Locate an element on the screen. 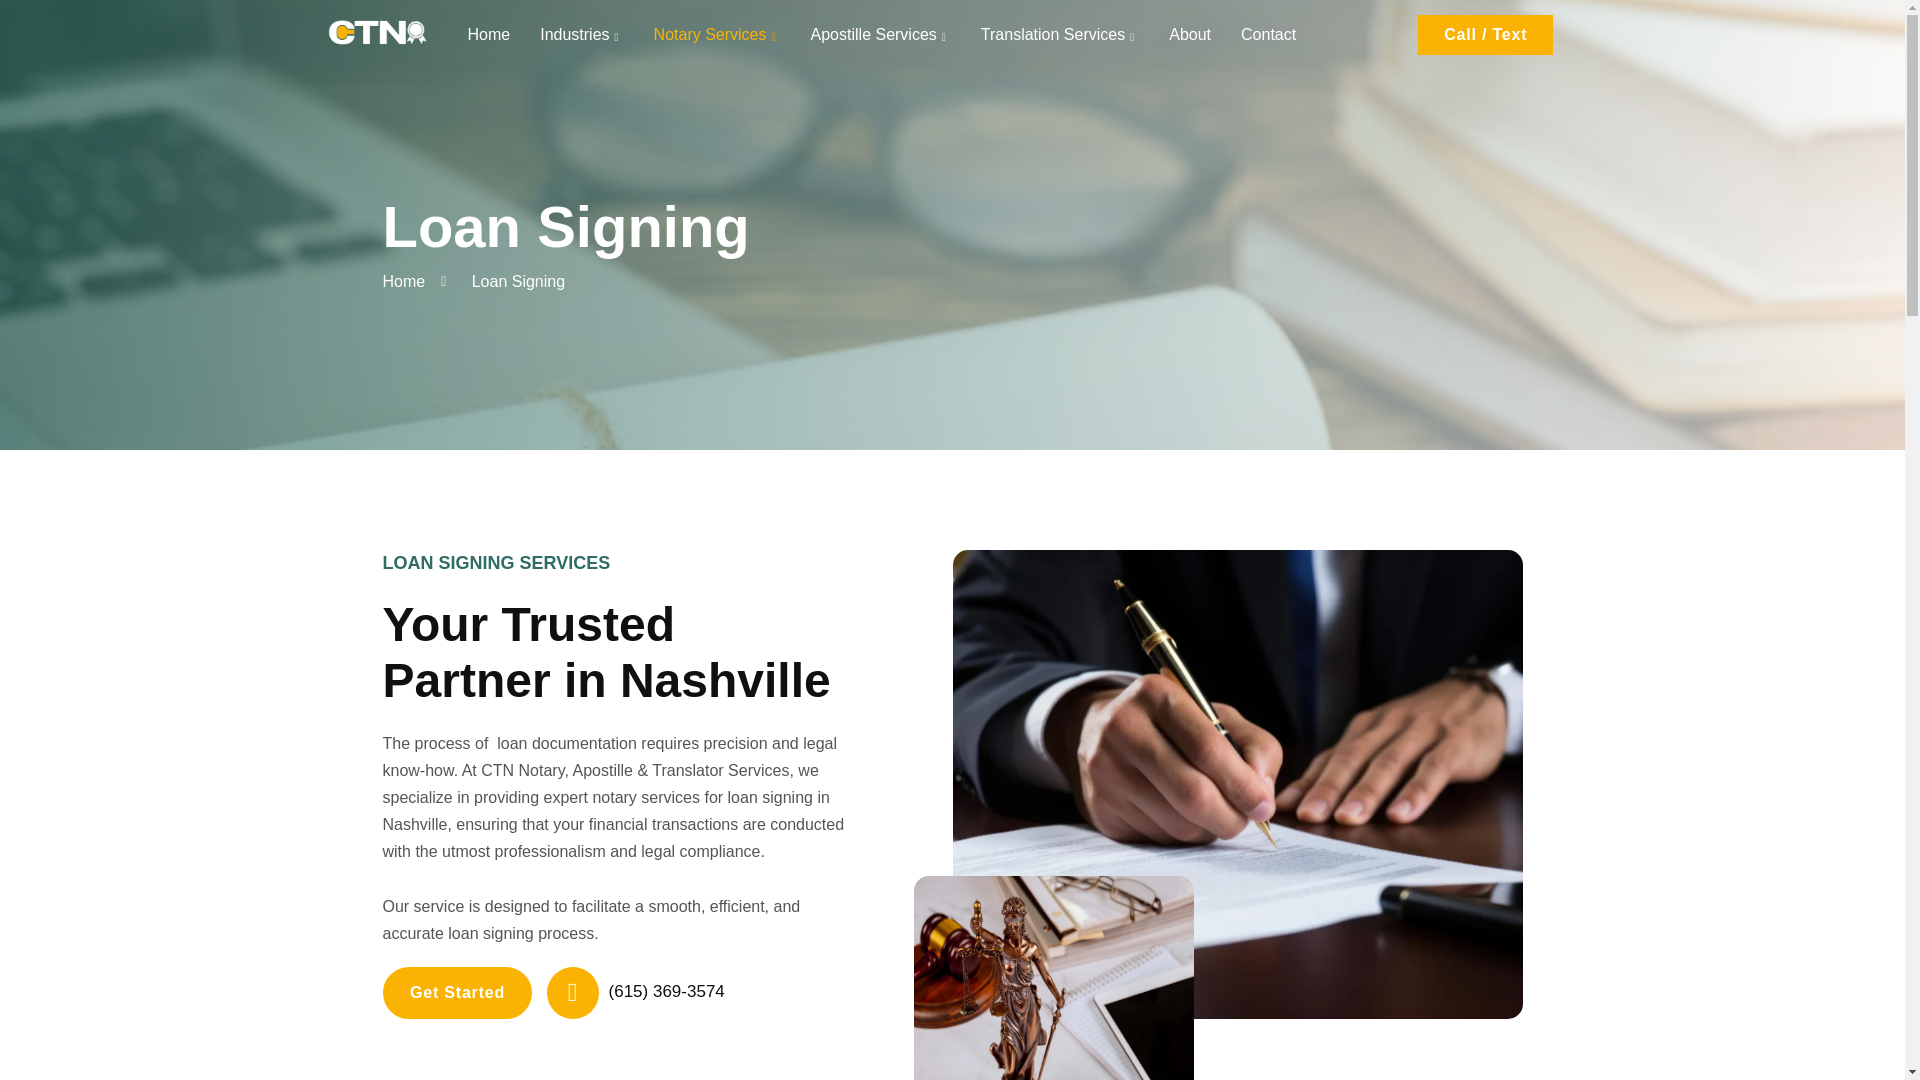 Image resolution: width=1920 pixels, height=1080 pixels. Get Started is located at coordinates (456, 992).